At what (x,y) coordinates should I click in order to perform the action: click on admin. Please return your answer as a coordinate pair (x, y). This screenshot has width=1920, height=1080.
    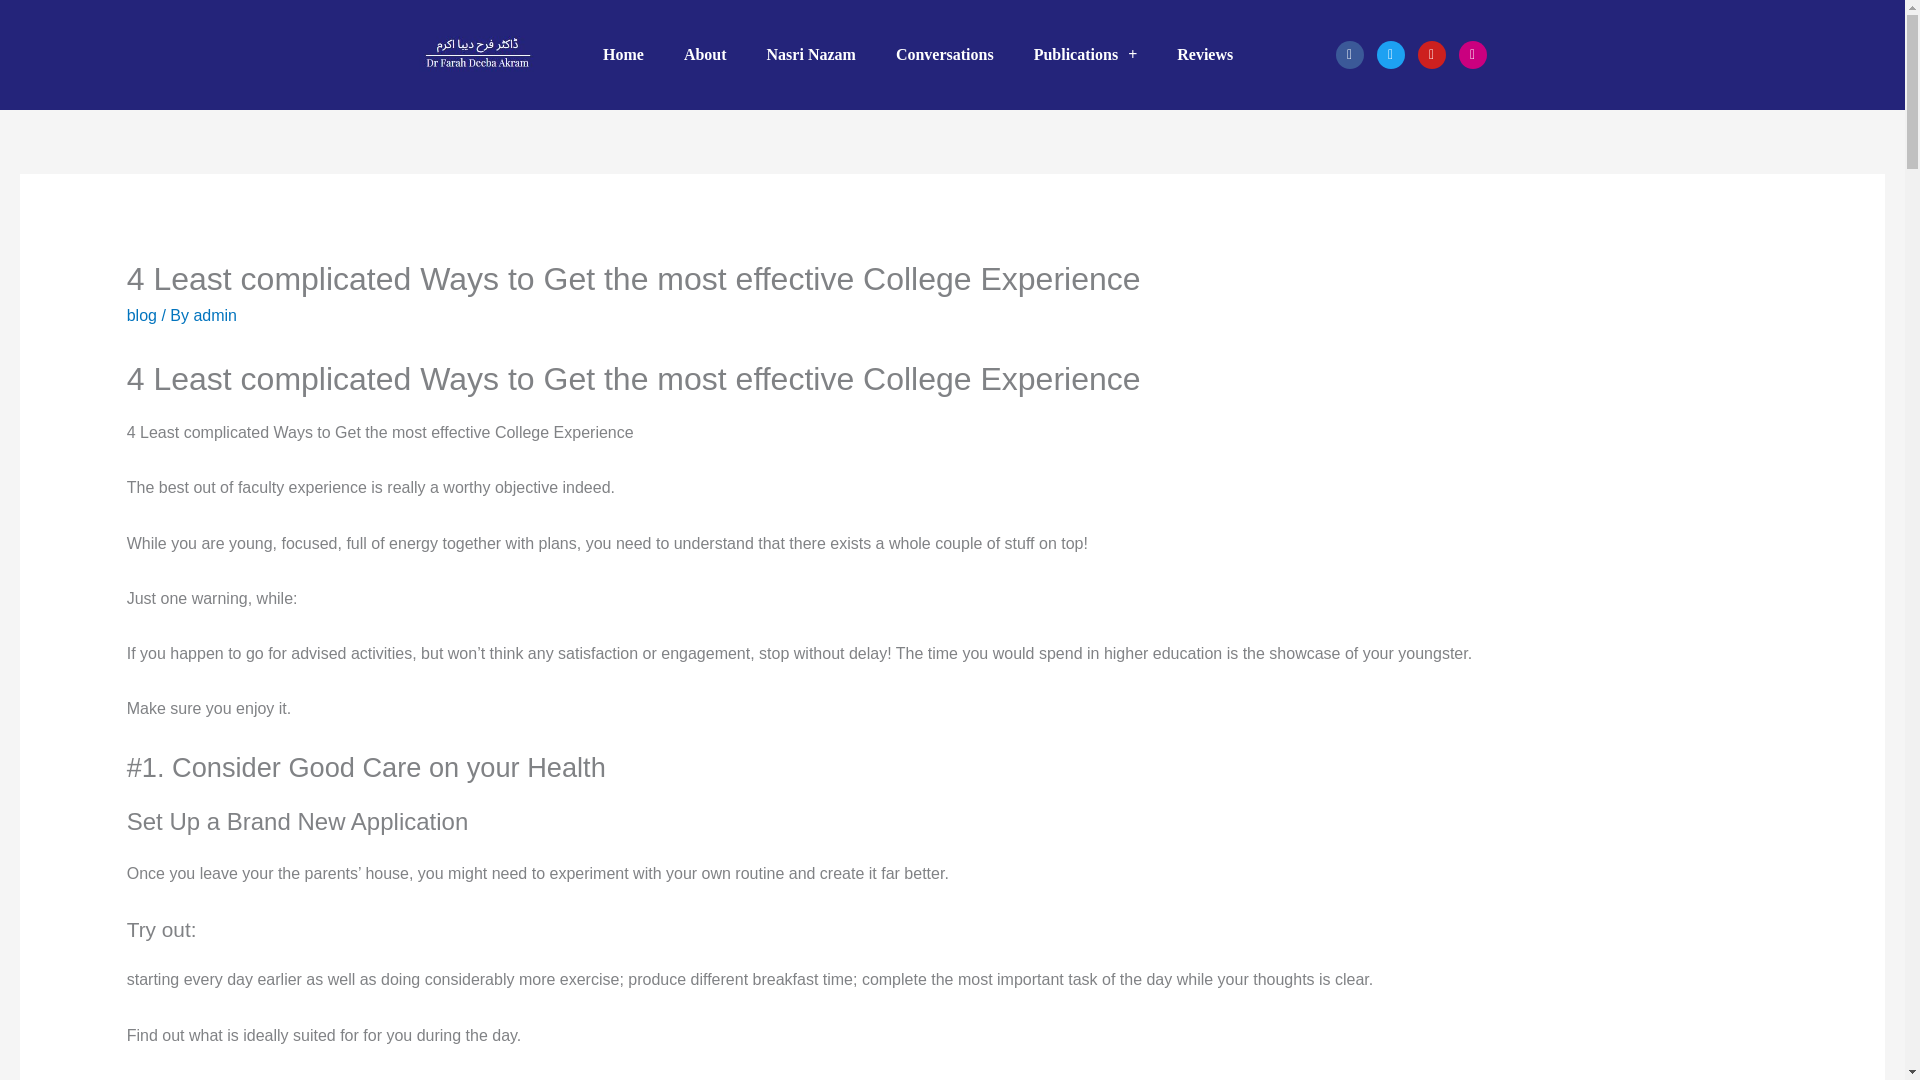
    Looking at the image, I should click on (214, 315).